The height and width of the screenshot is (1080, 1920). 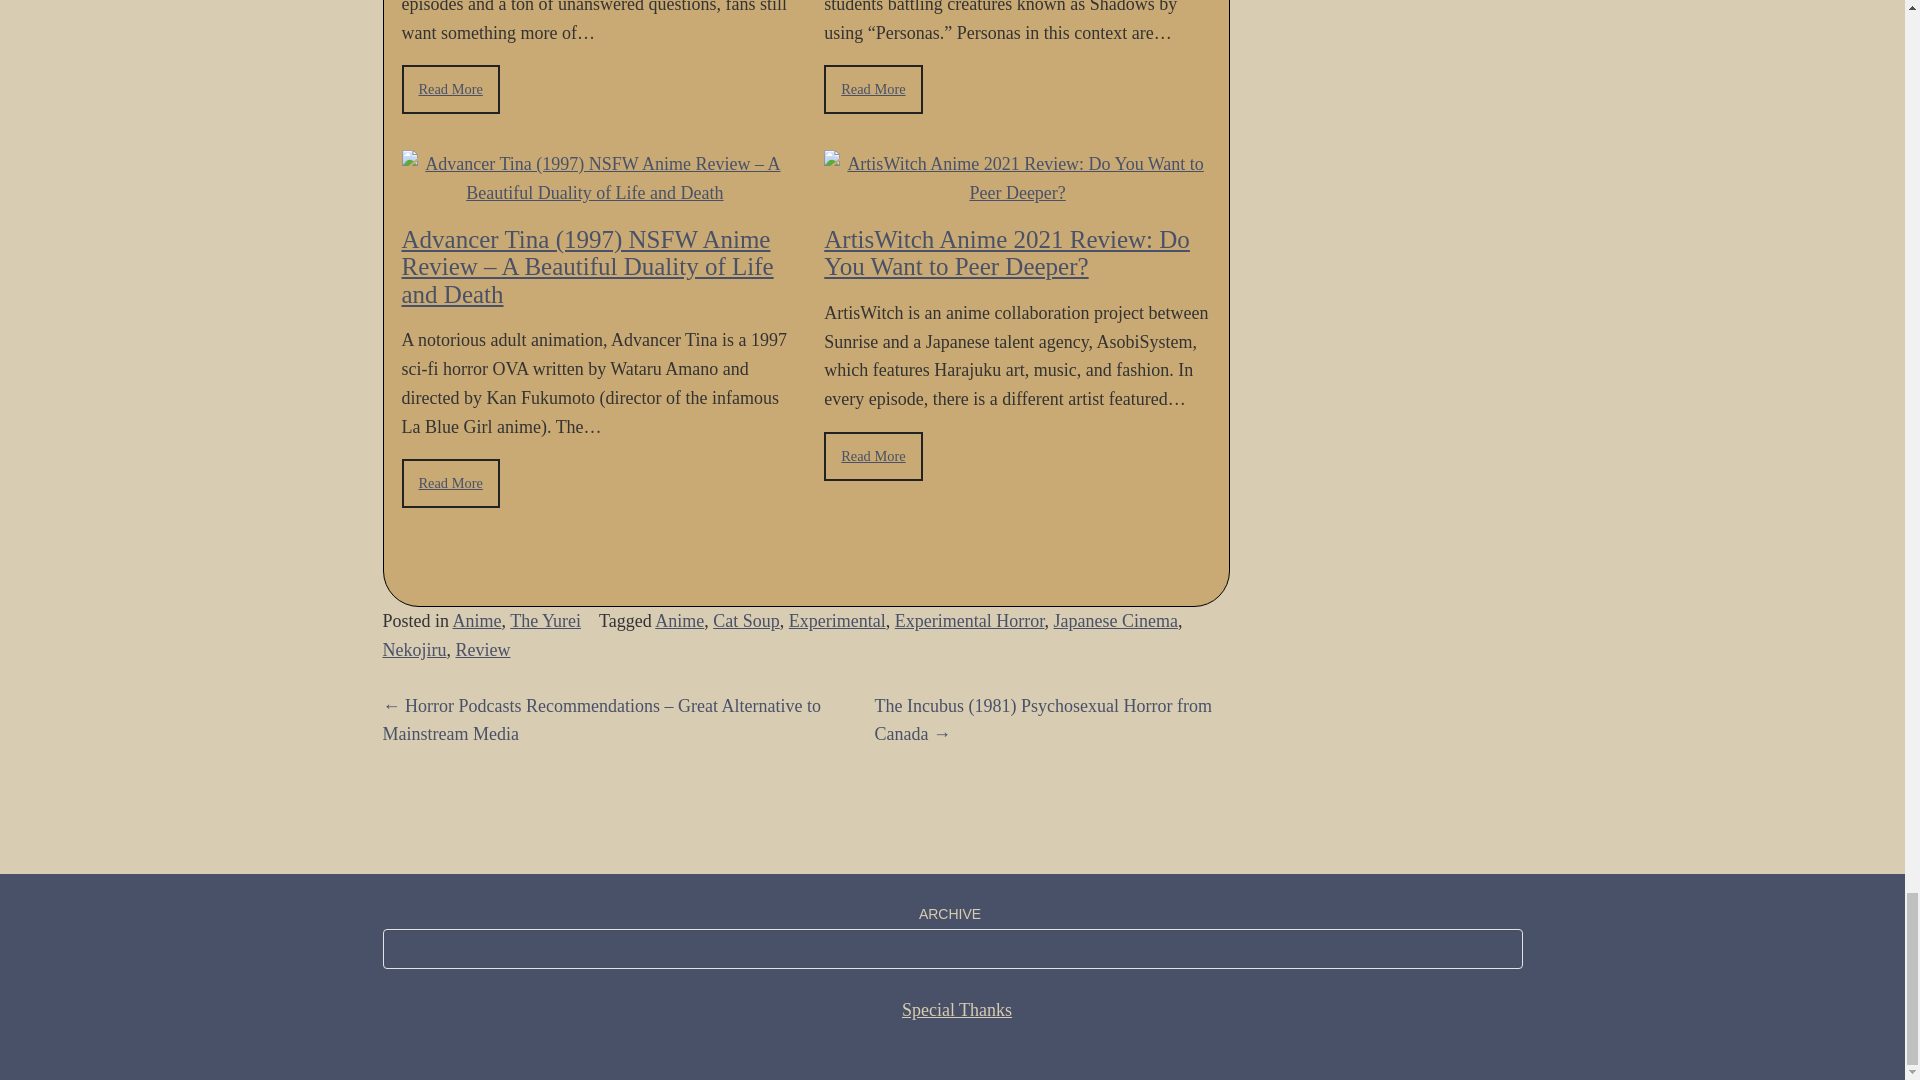 I want to click on Experimental, so click(x=837, y=620).